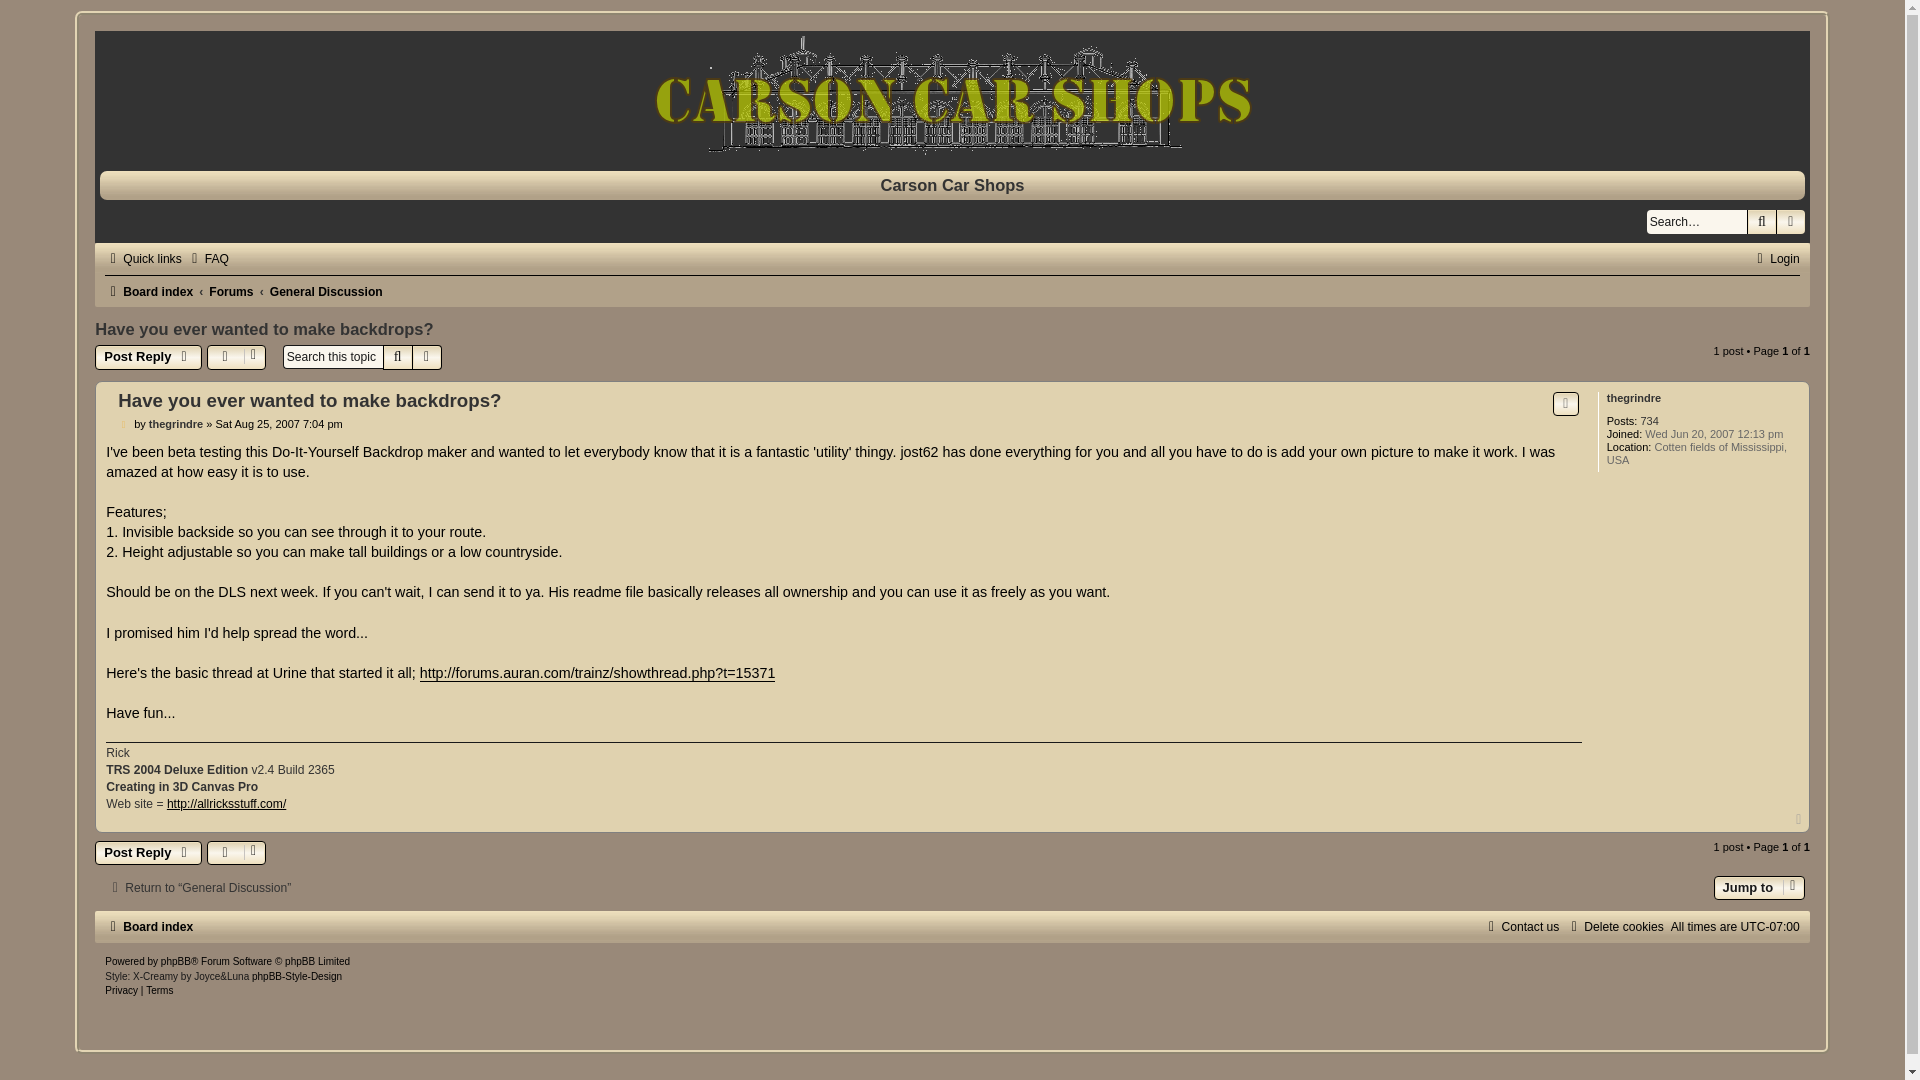 The height and width of the screenshot is (1080, 1920). What do you see at coordinates (236, 853) in the screenshot?
I see `Topic tools` at bounding box center [236, 853].